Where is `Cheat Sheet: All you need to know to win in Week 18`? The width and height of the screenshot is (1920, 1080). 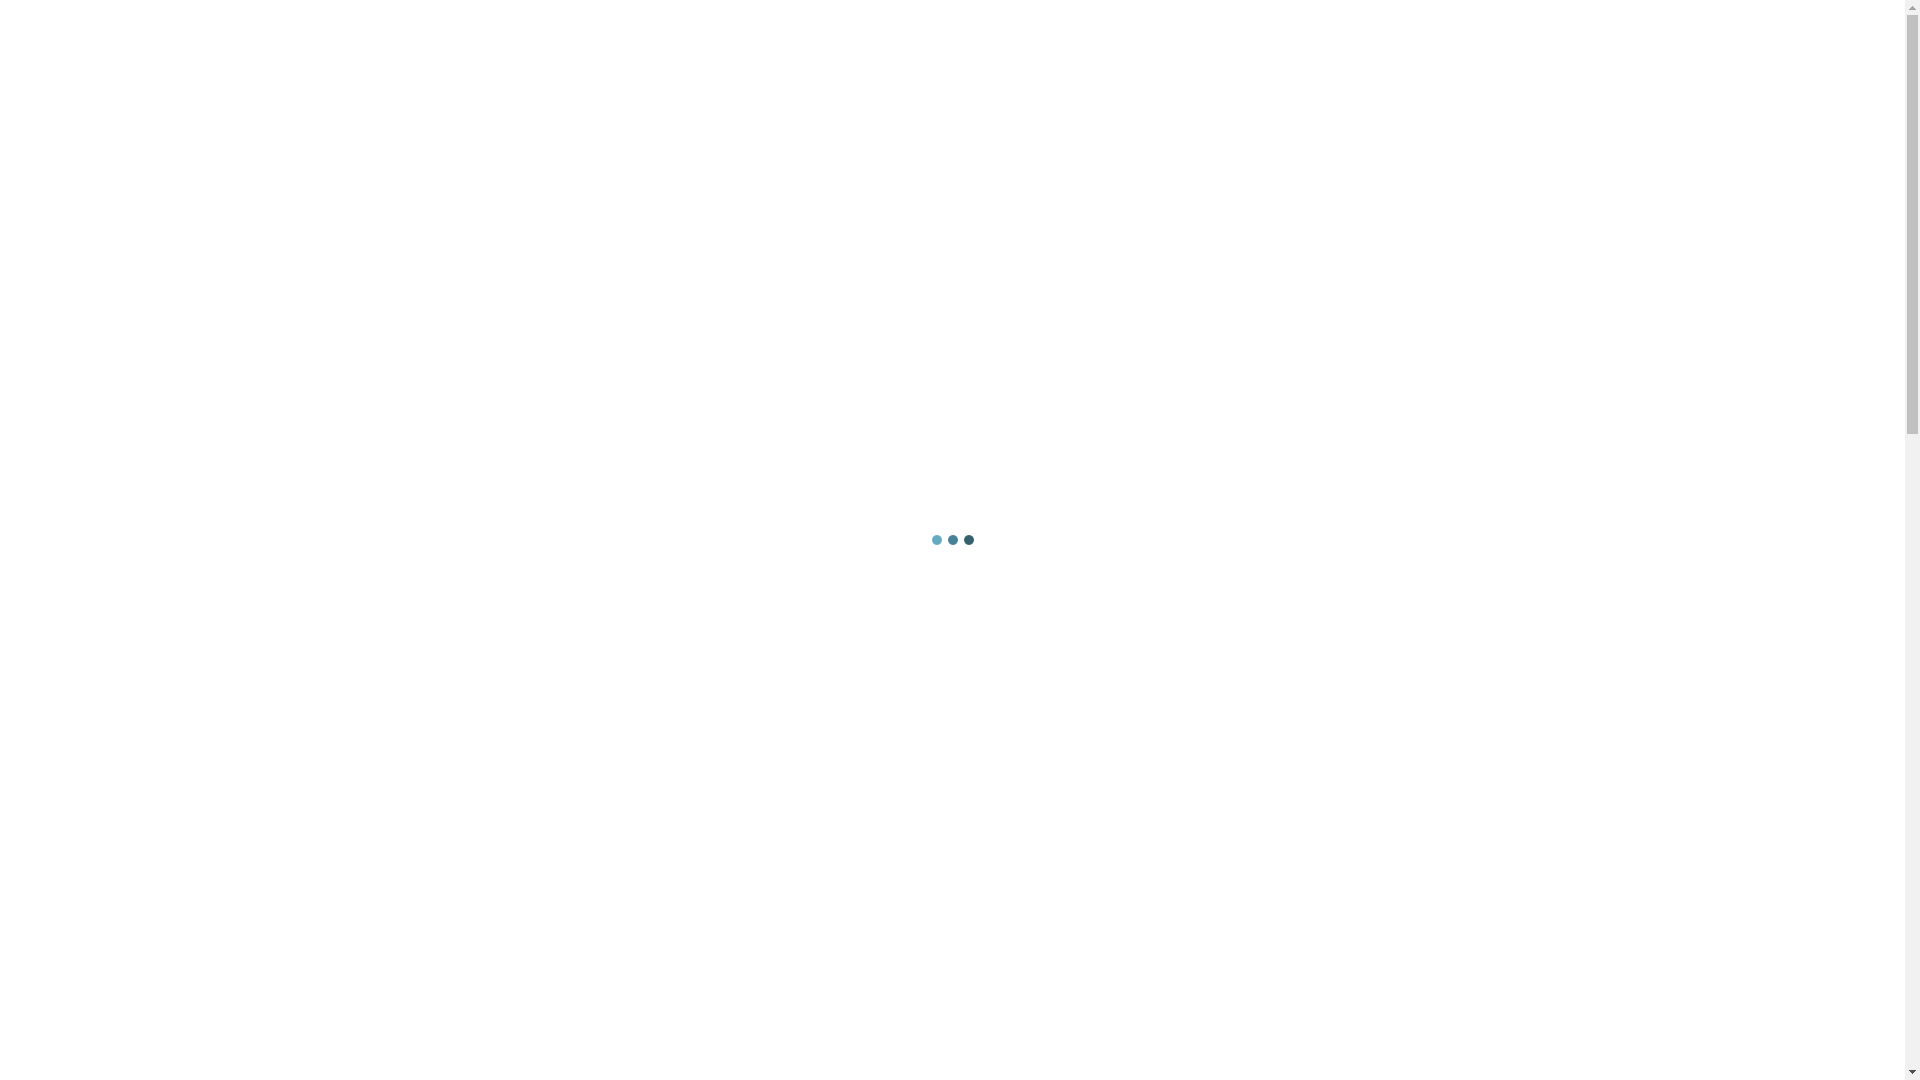 Cheat Sheet: All you need to know to win in Week 18 is located at coordinates (1424, 694).